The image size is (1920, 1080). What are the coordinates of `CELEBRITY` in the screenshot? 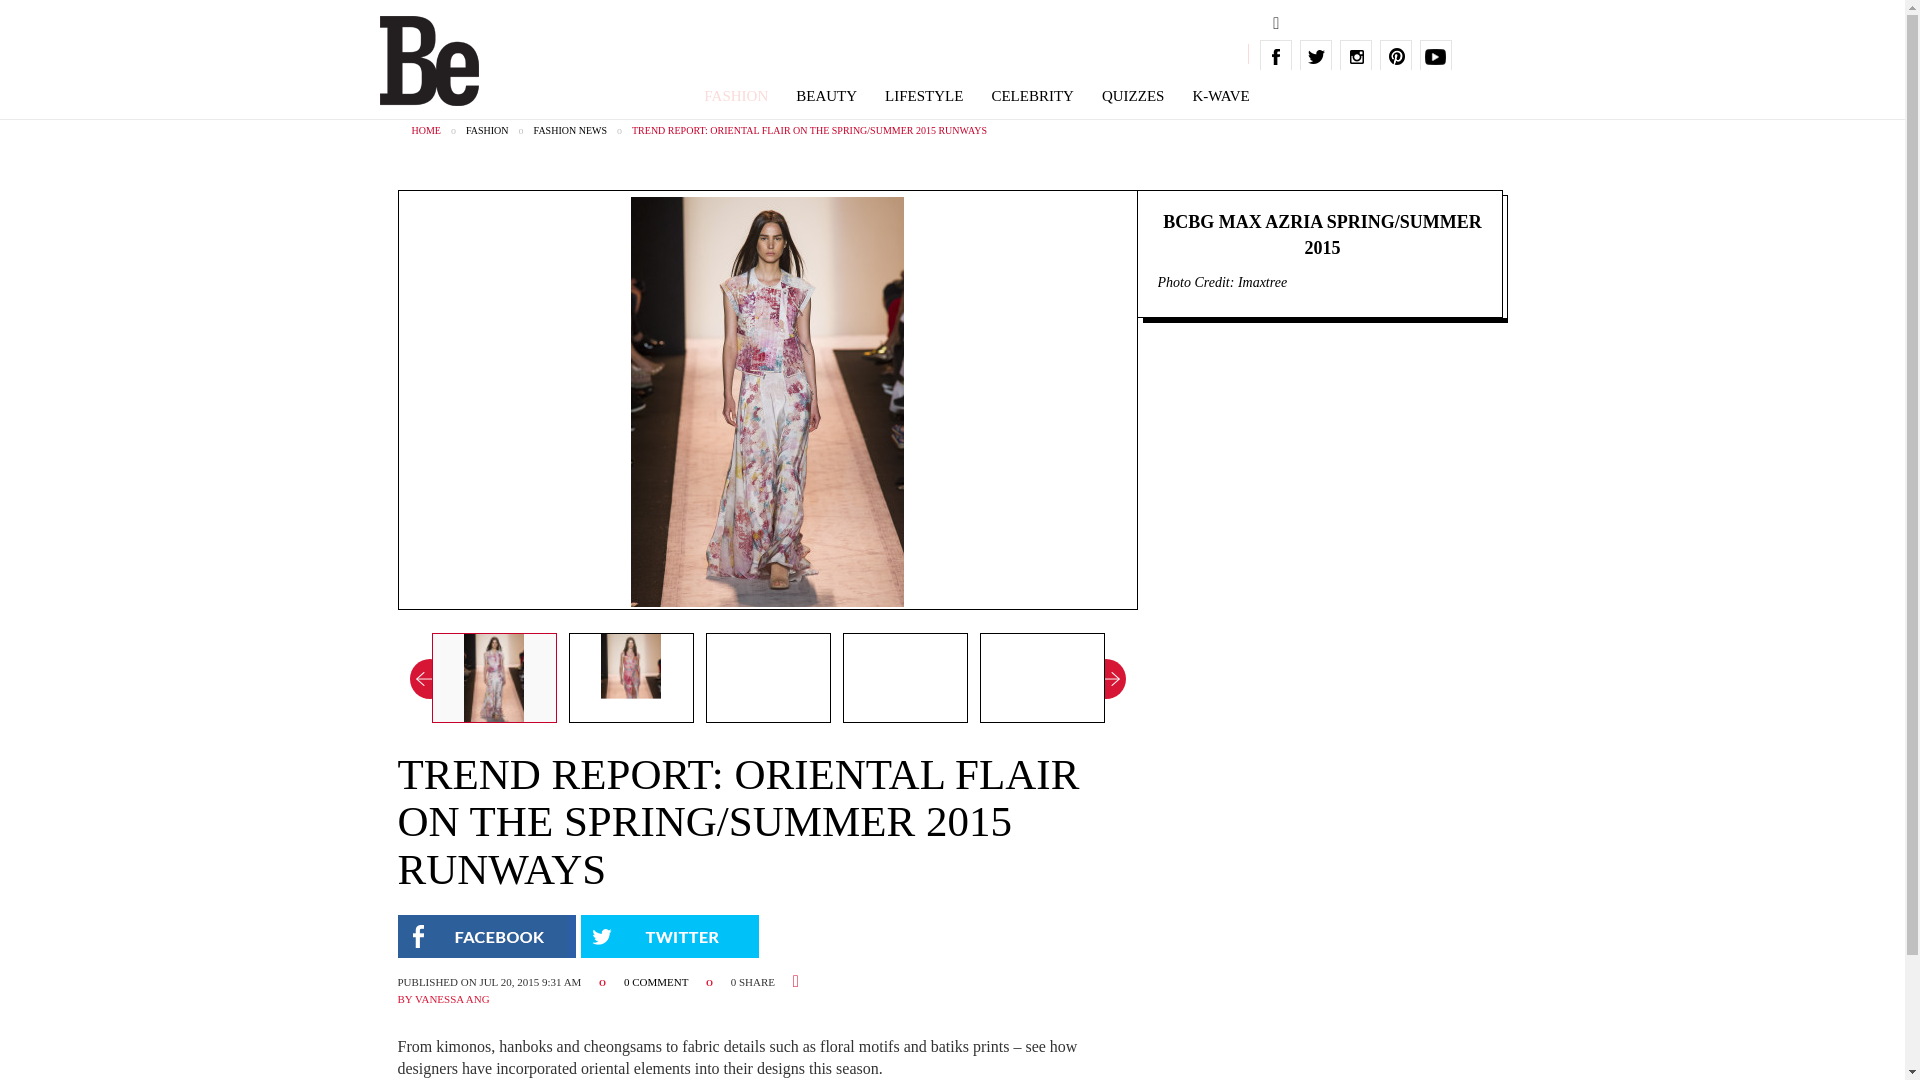 It's located at (1032, 96).